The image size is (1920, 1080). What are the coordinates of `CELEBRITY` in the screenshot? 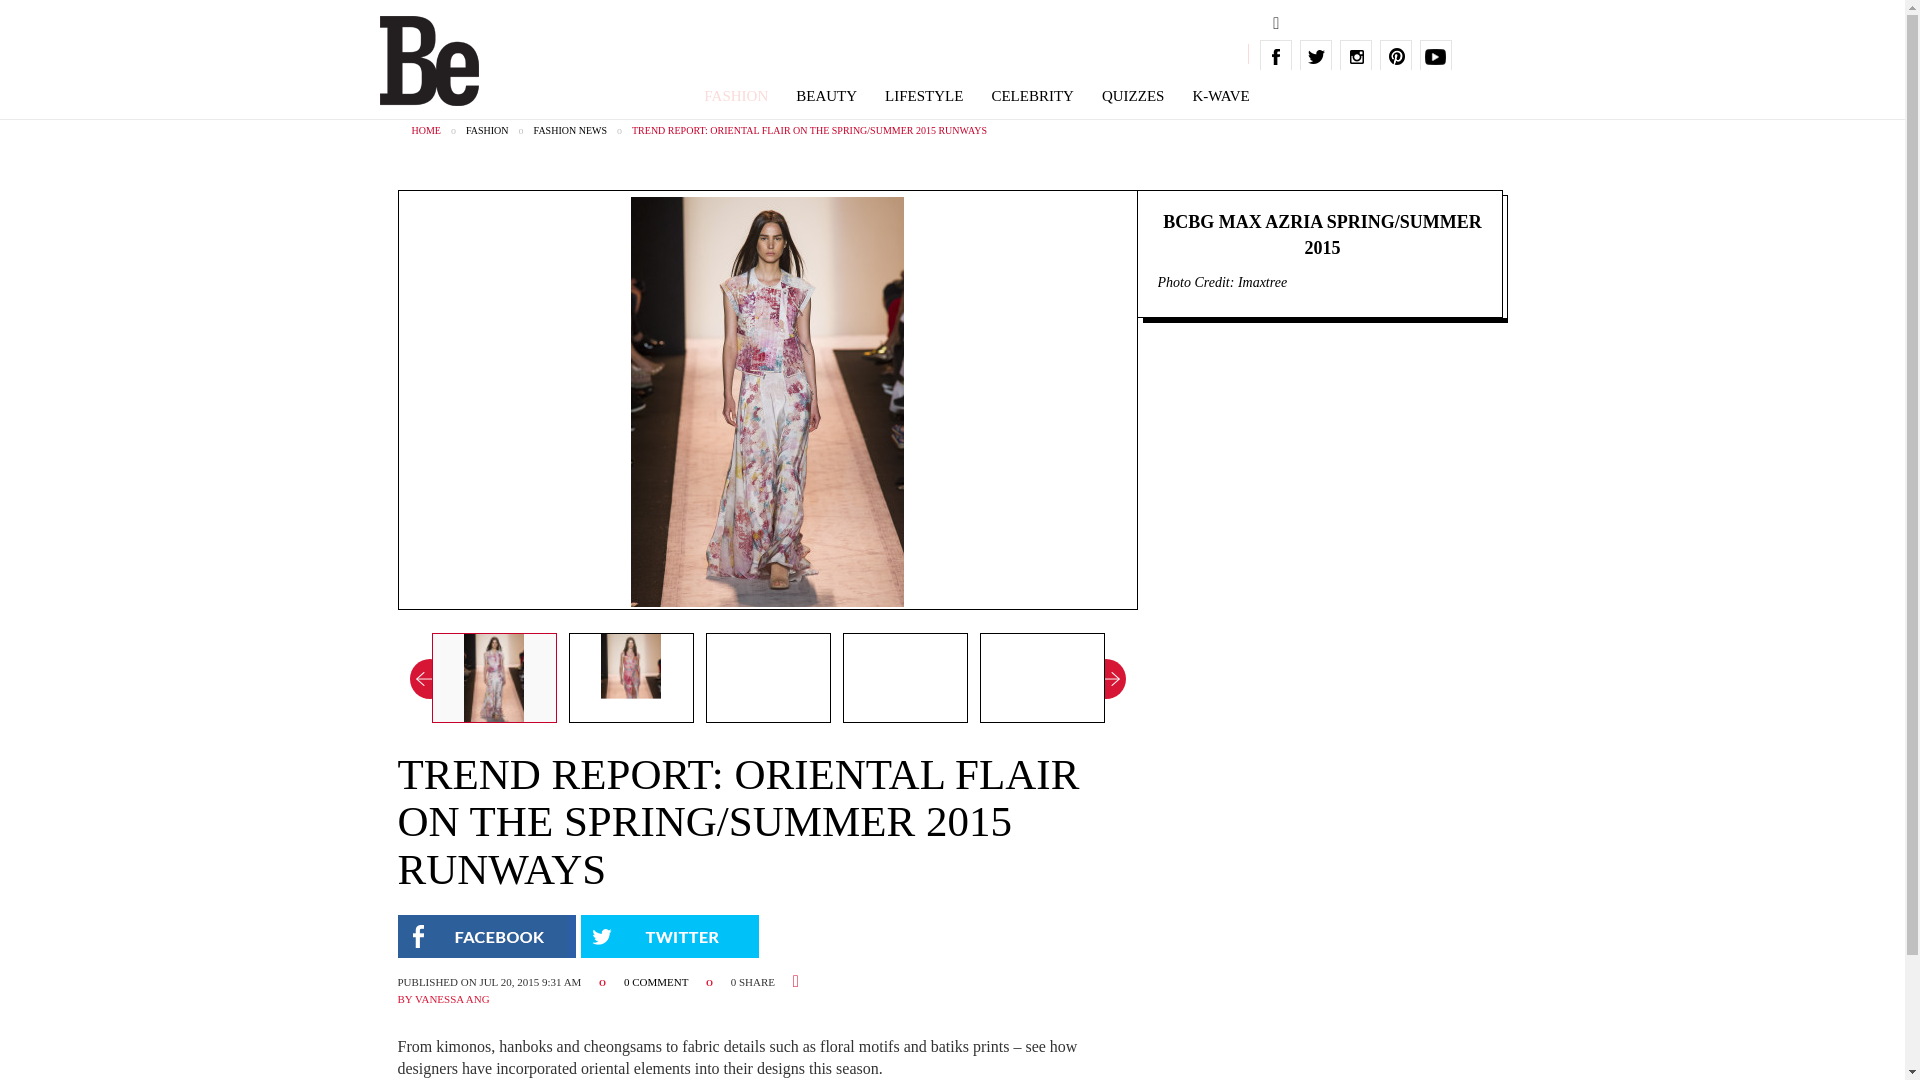 It's located at (1032, 96).